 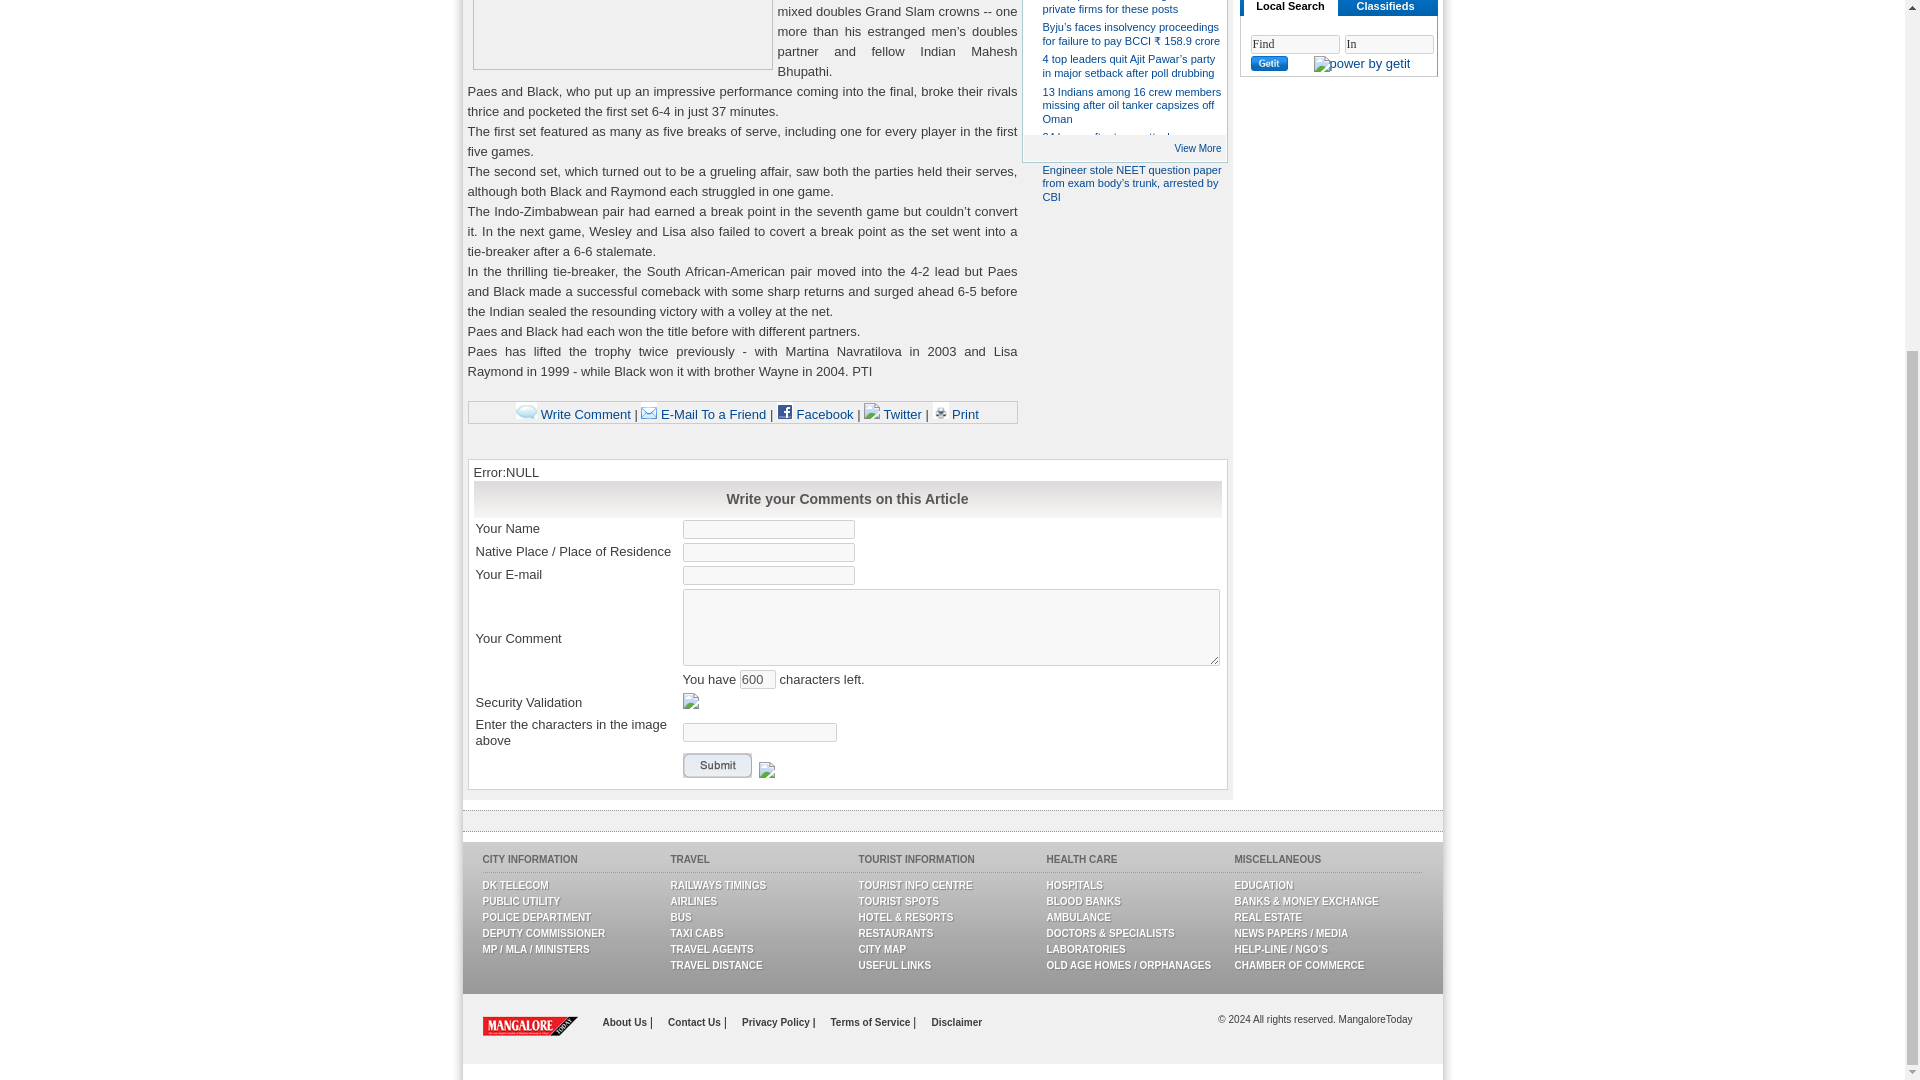 What do you see at coordinates (816, 414) in the screenshot?
I see `Facebook` at bounding box center [816, 414].